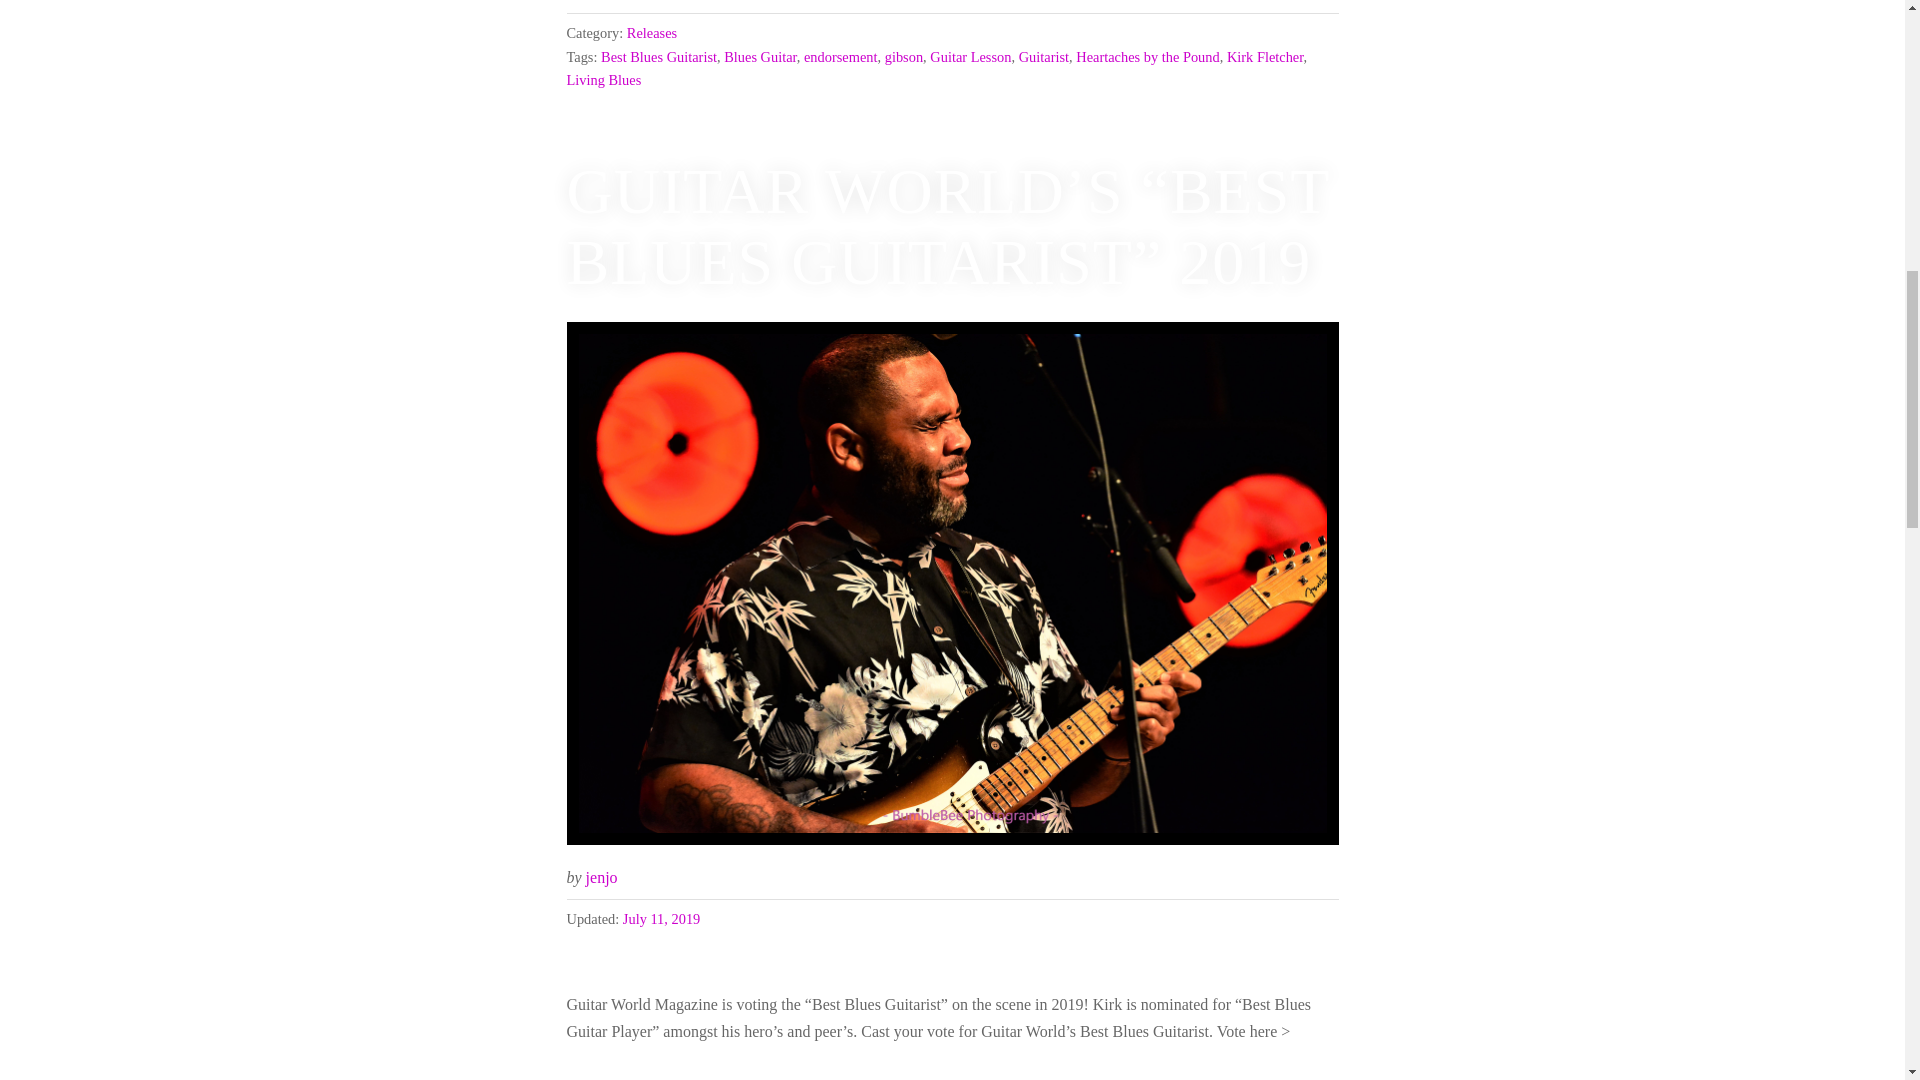 This screenshot has height=1080, width=1920. Describe the element at coordinates (658, 56) in the screenshot. I see `Best Blues Guitarist` at that location.